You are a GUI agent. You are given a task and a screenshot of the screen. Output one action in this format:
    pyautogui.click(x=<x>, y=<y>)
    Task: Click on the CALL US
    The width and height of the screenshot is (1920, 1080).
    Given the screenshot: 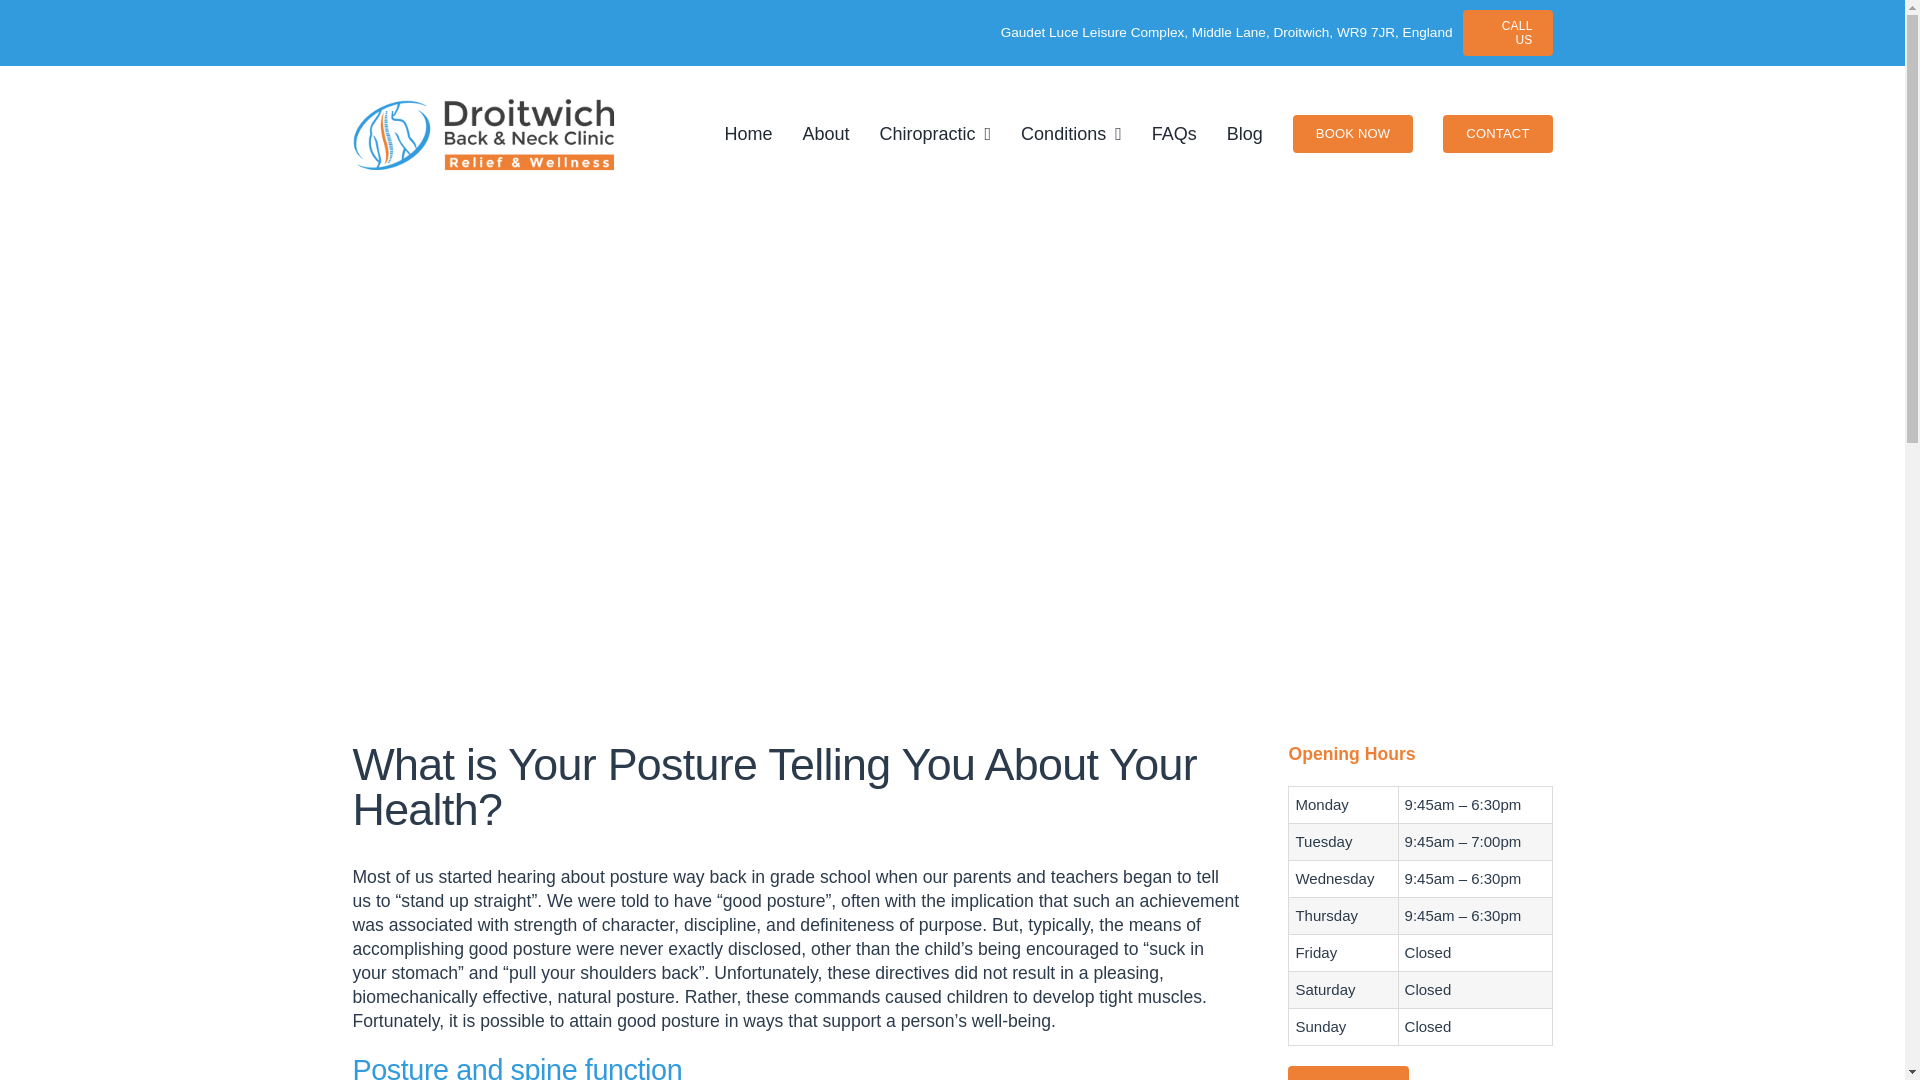 What is the action you would take?
    pyautogui.click(x=1506, y=32)
    